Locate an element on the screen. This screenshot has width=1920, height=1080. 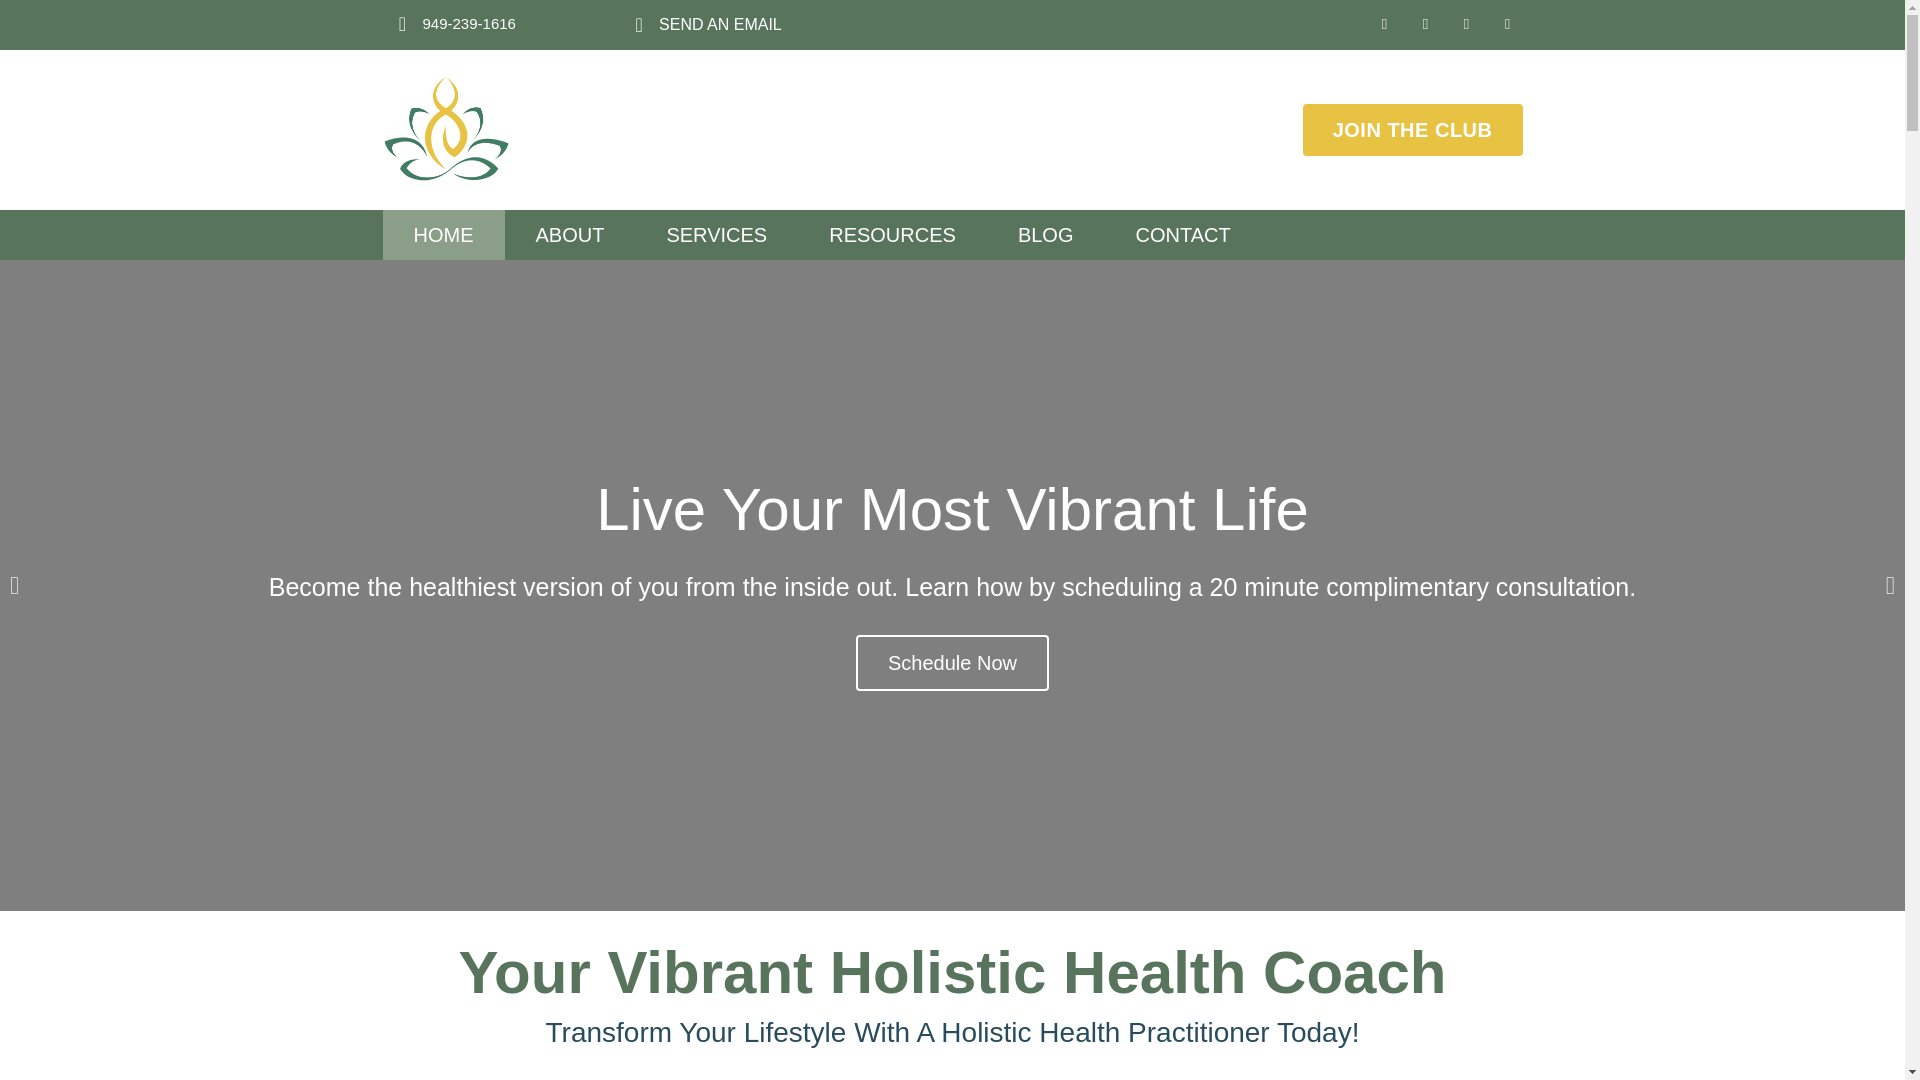
Youtube is located at coordinates (1424, 24).